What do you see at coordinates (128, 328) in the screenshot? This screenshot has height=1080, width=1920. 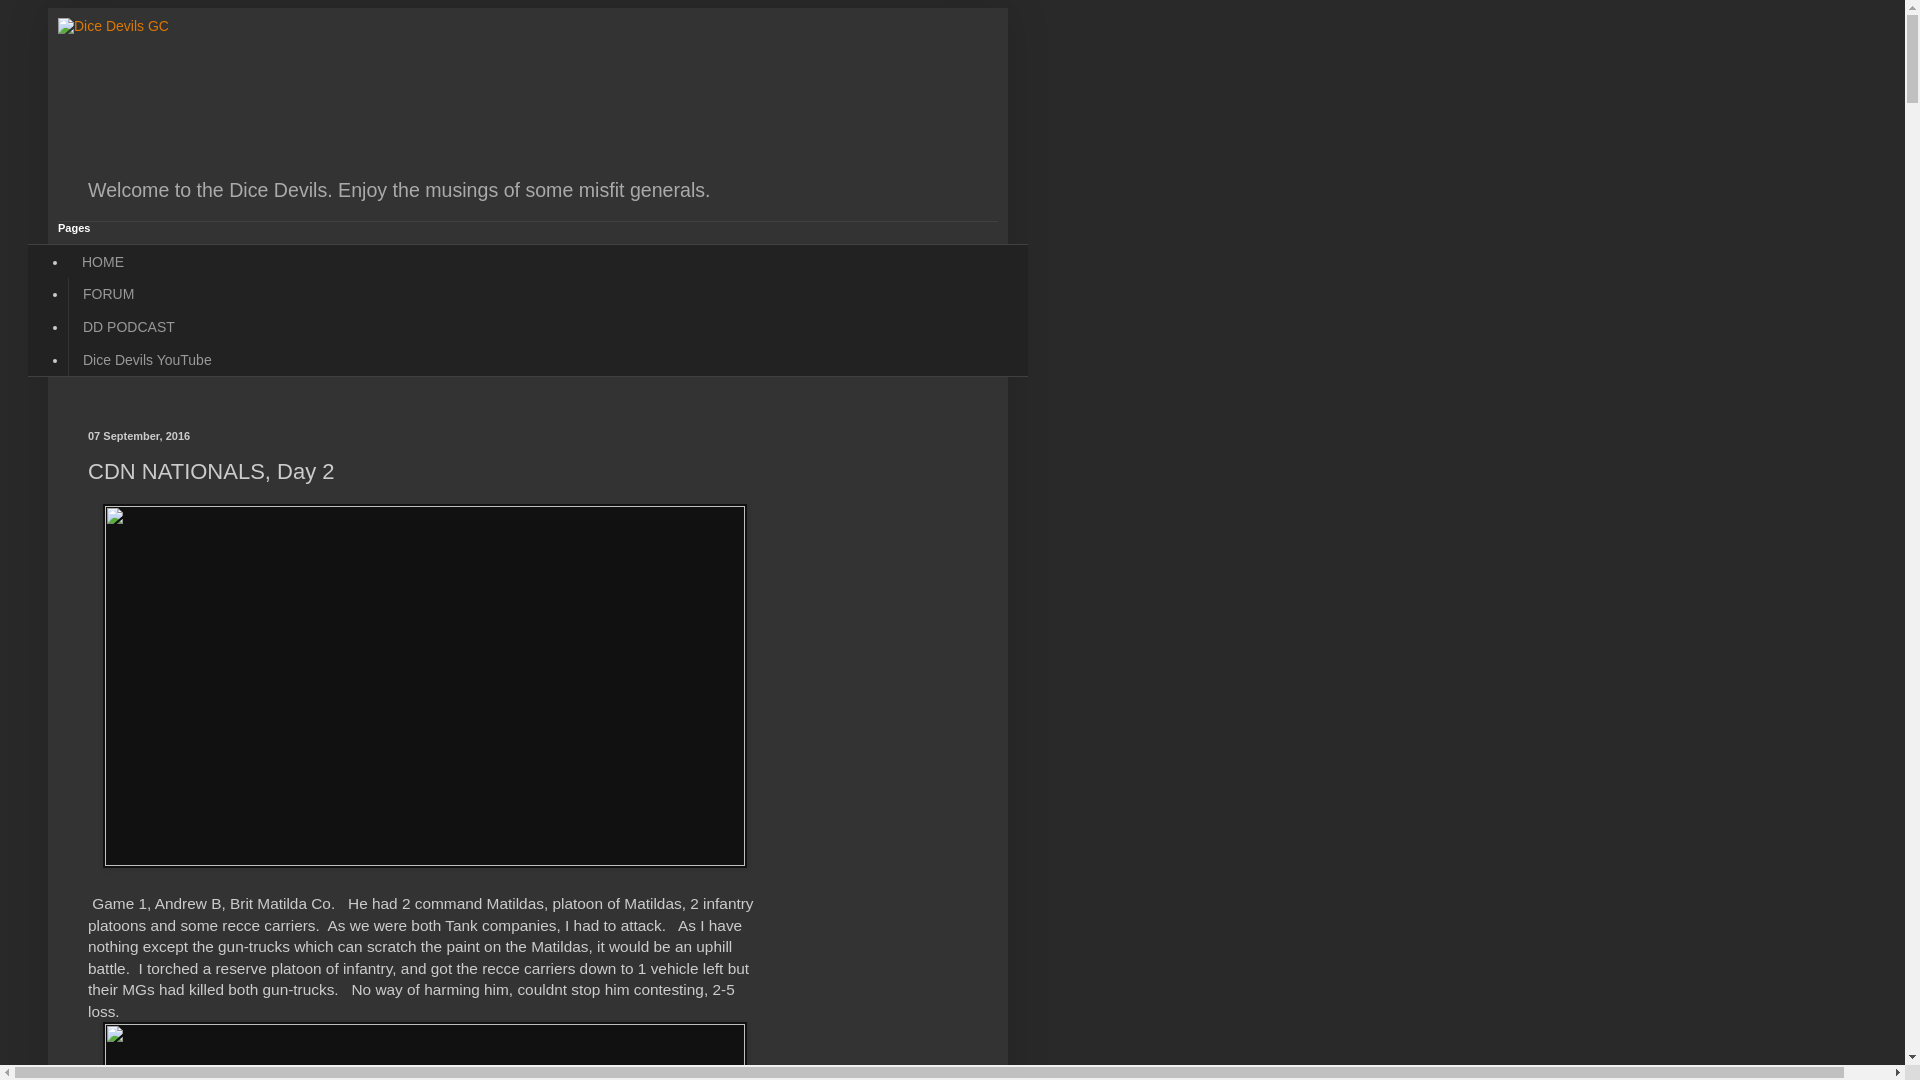 I see `DD PODCAST` at bounding box center [128, 328].